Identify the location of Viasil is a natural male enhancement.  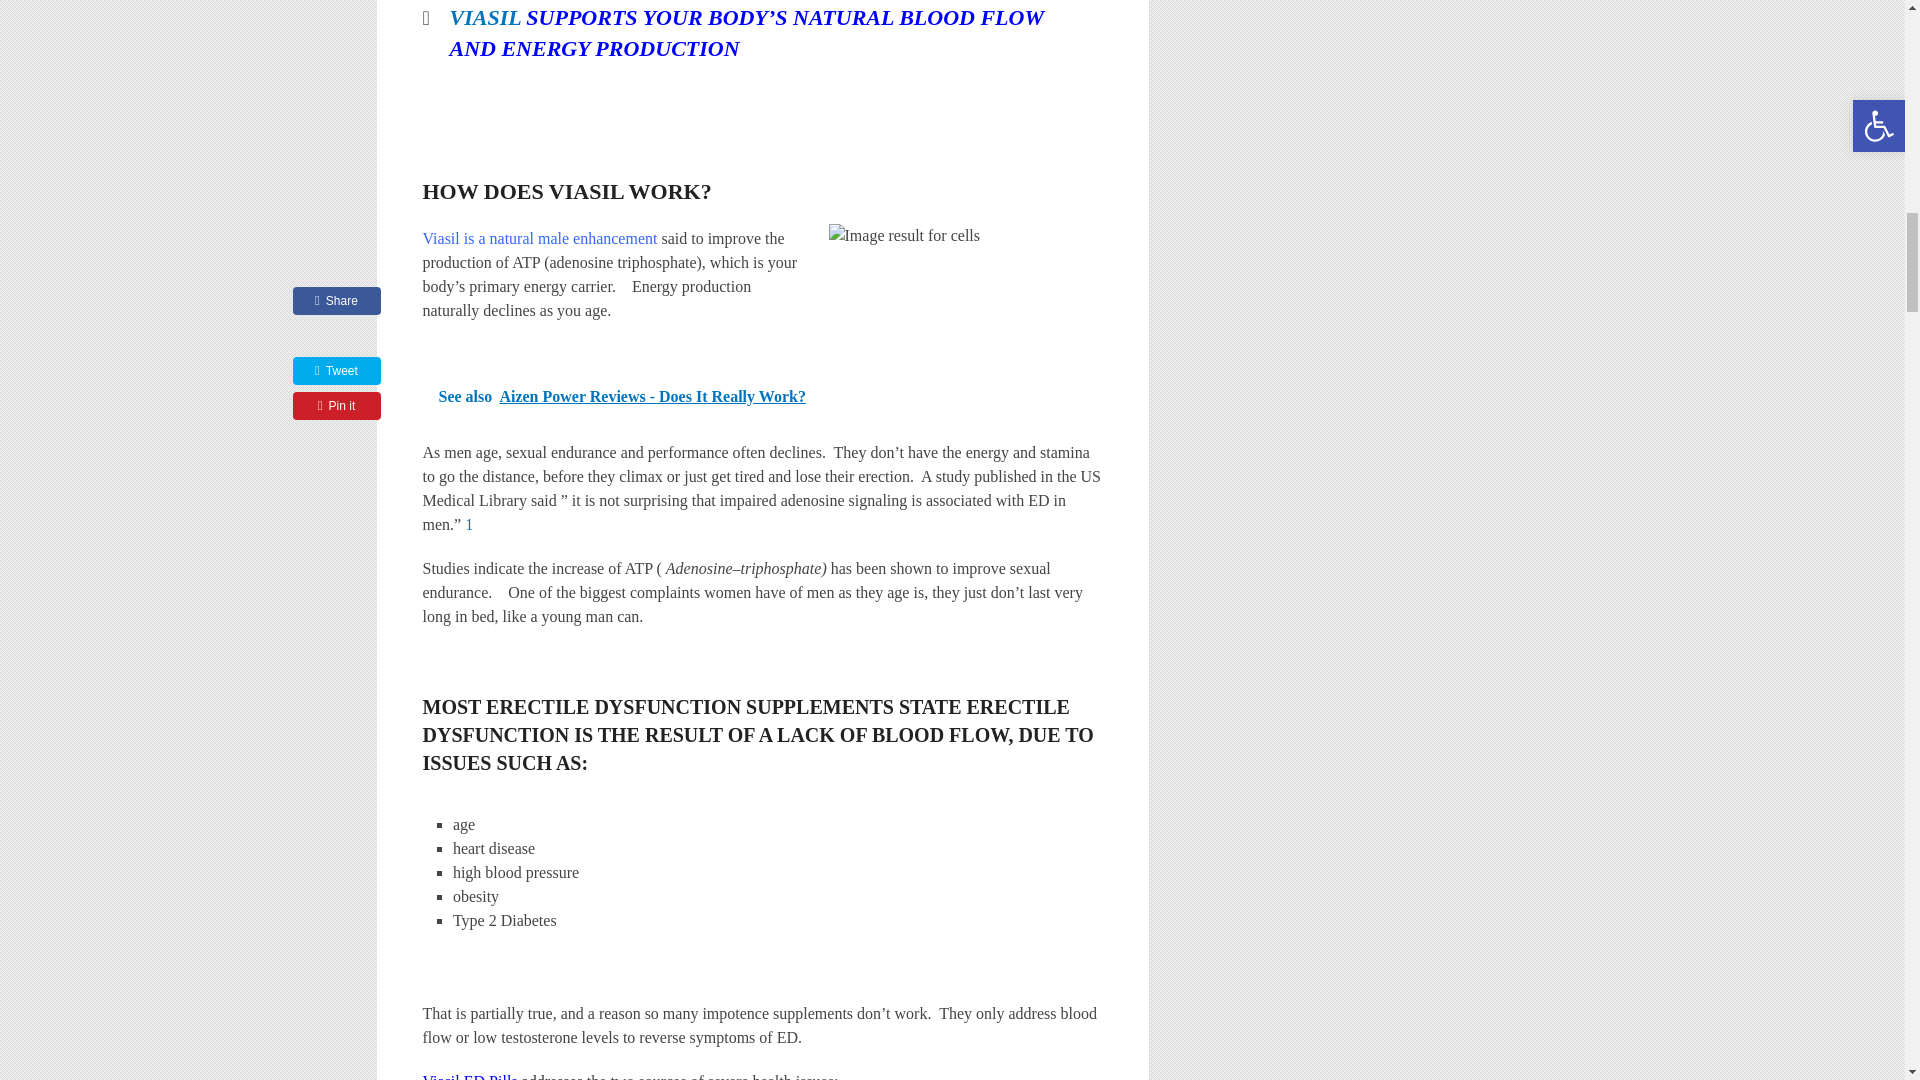
(539, 238).